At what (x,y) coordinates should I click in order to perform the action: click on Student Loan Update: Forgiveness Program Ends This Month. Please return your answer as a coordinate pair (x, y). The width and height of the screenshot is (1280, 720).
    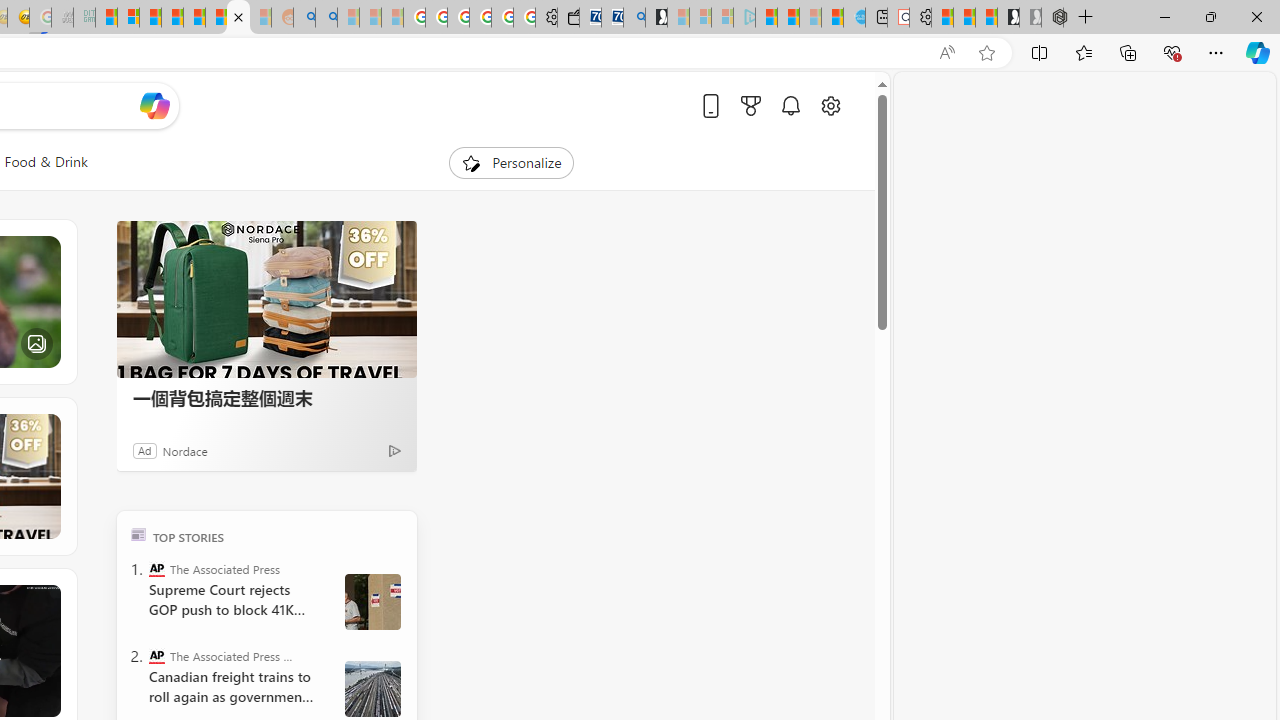
    Looking at the image, I should click on (172, 18).